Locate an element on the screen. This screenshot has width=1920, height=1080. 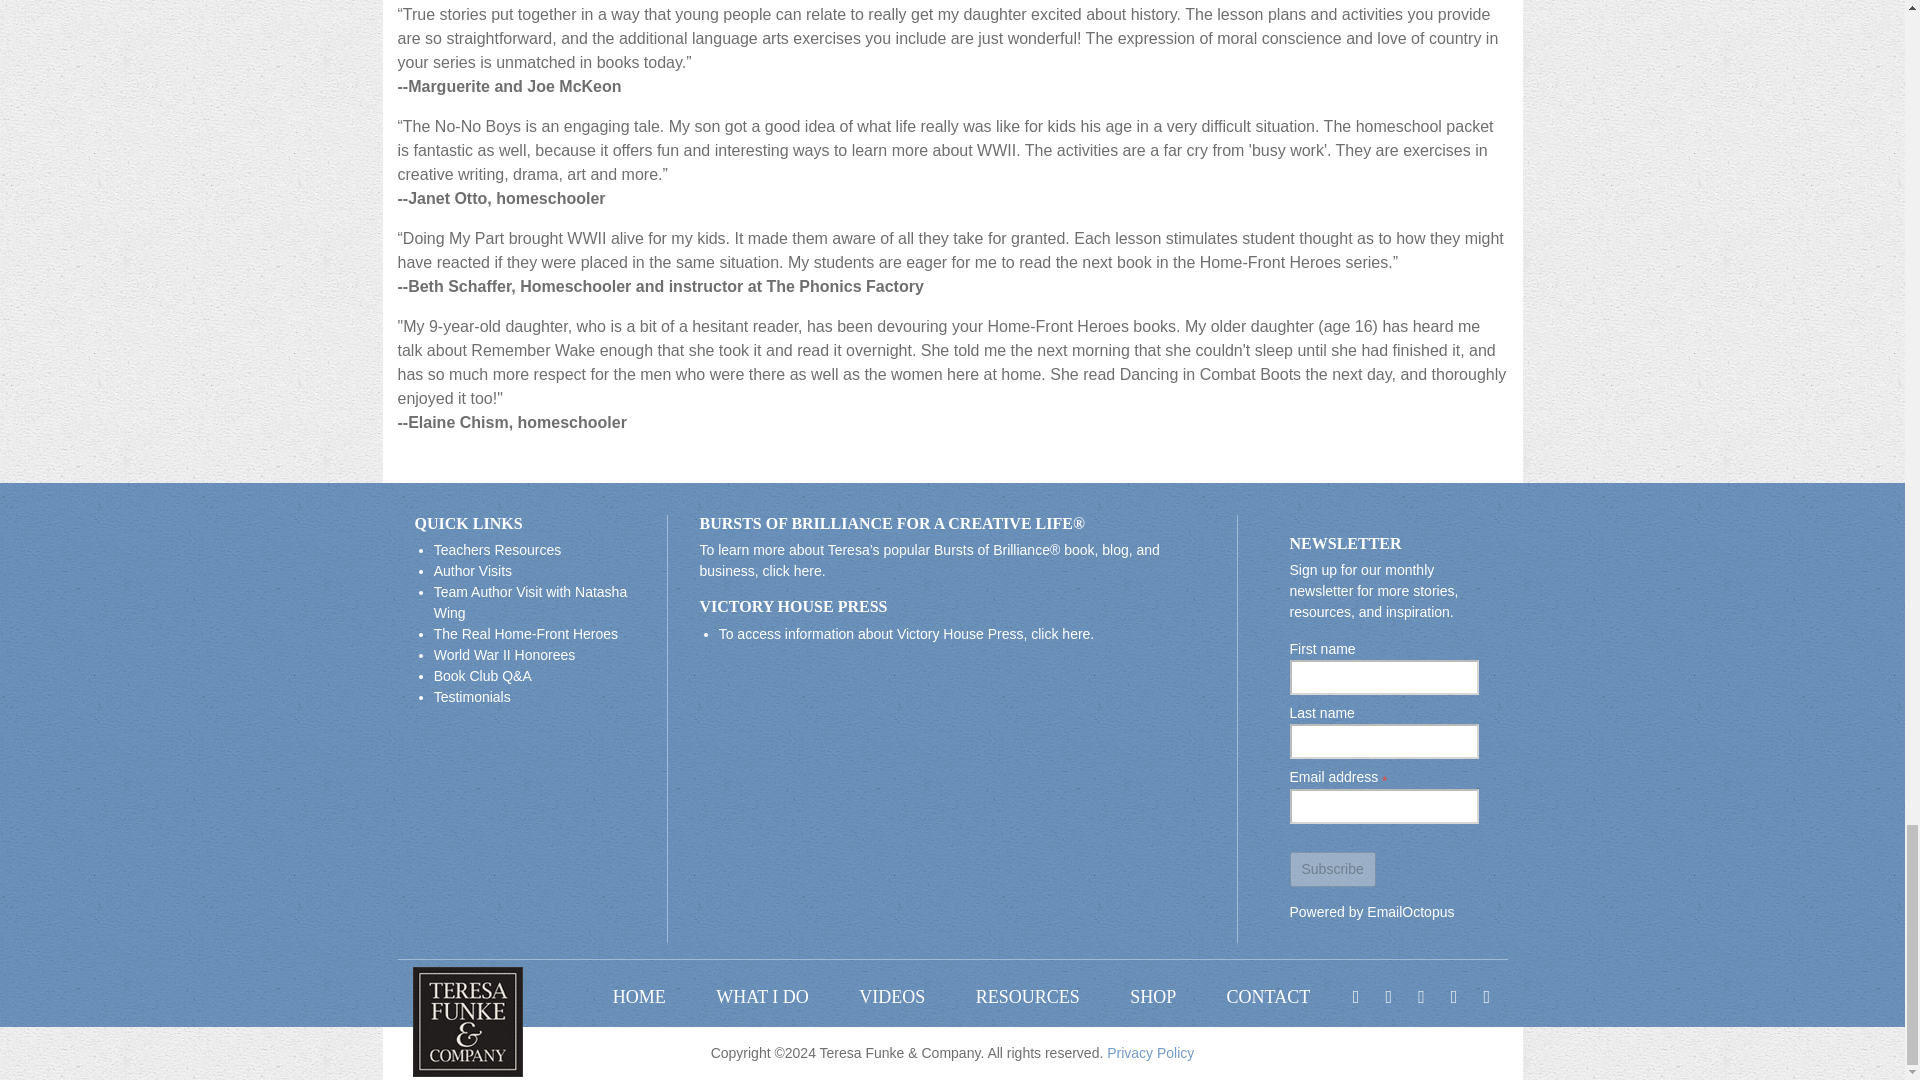
Videos is located at coordinates (892, 998).